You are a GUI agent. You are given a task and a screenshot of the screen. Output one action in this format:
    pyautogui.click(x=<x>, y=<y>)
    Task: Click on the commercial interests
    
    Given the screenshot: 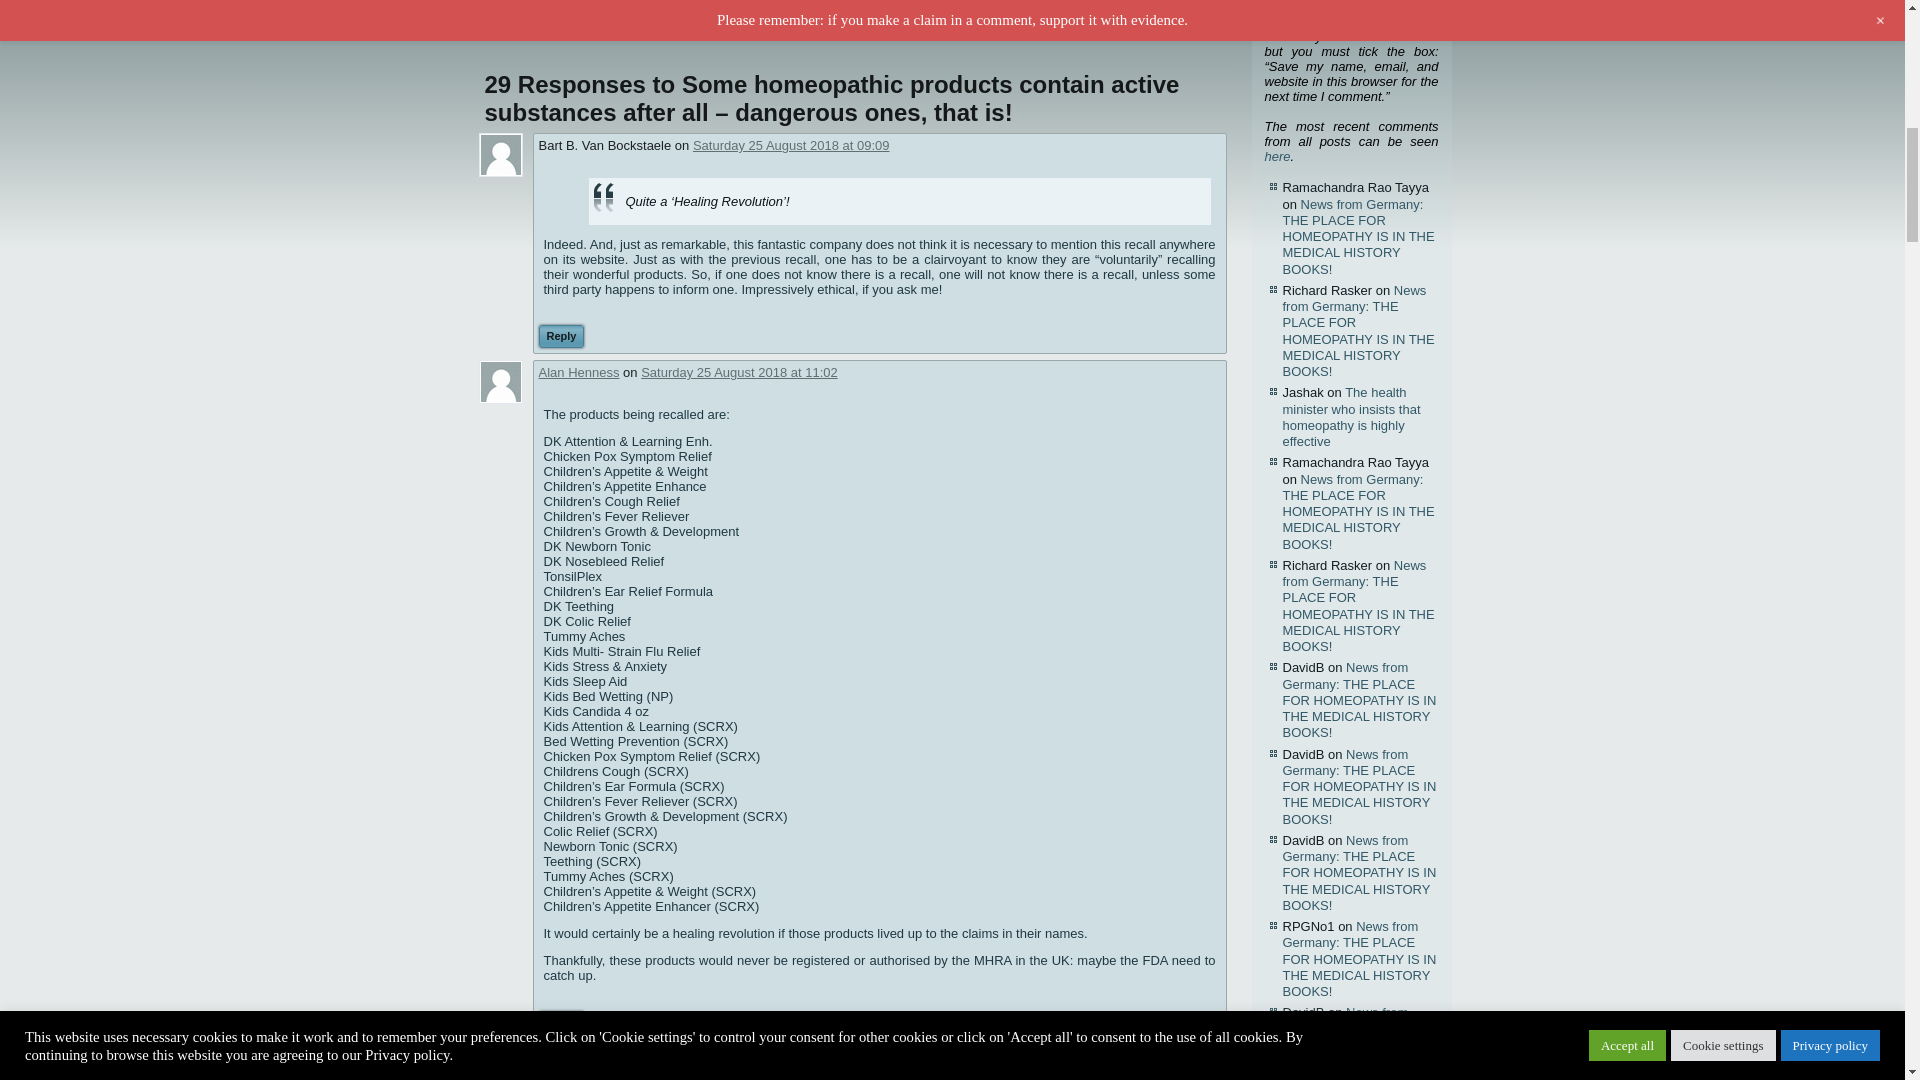 What is the action you would take?
    pyautogui.click(x=707, y=26)
    